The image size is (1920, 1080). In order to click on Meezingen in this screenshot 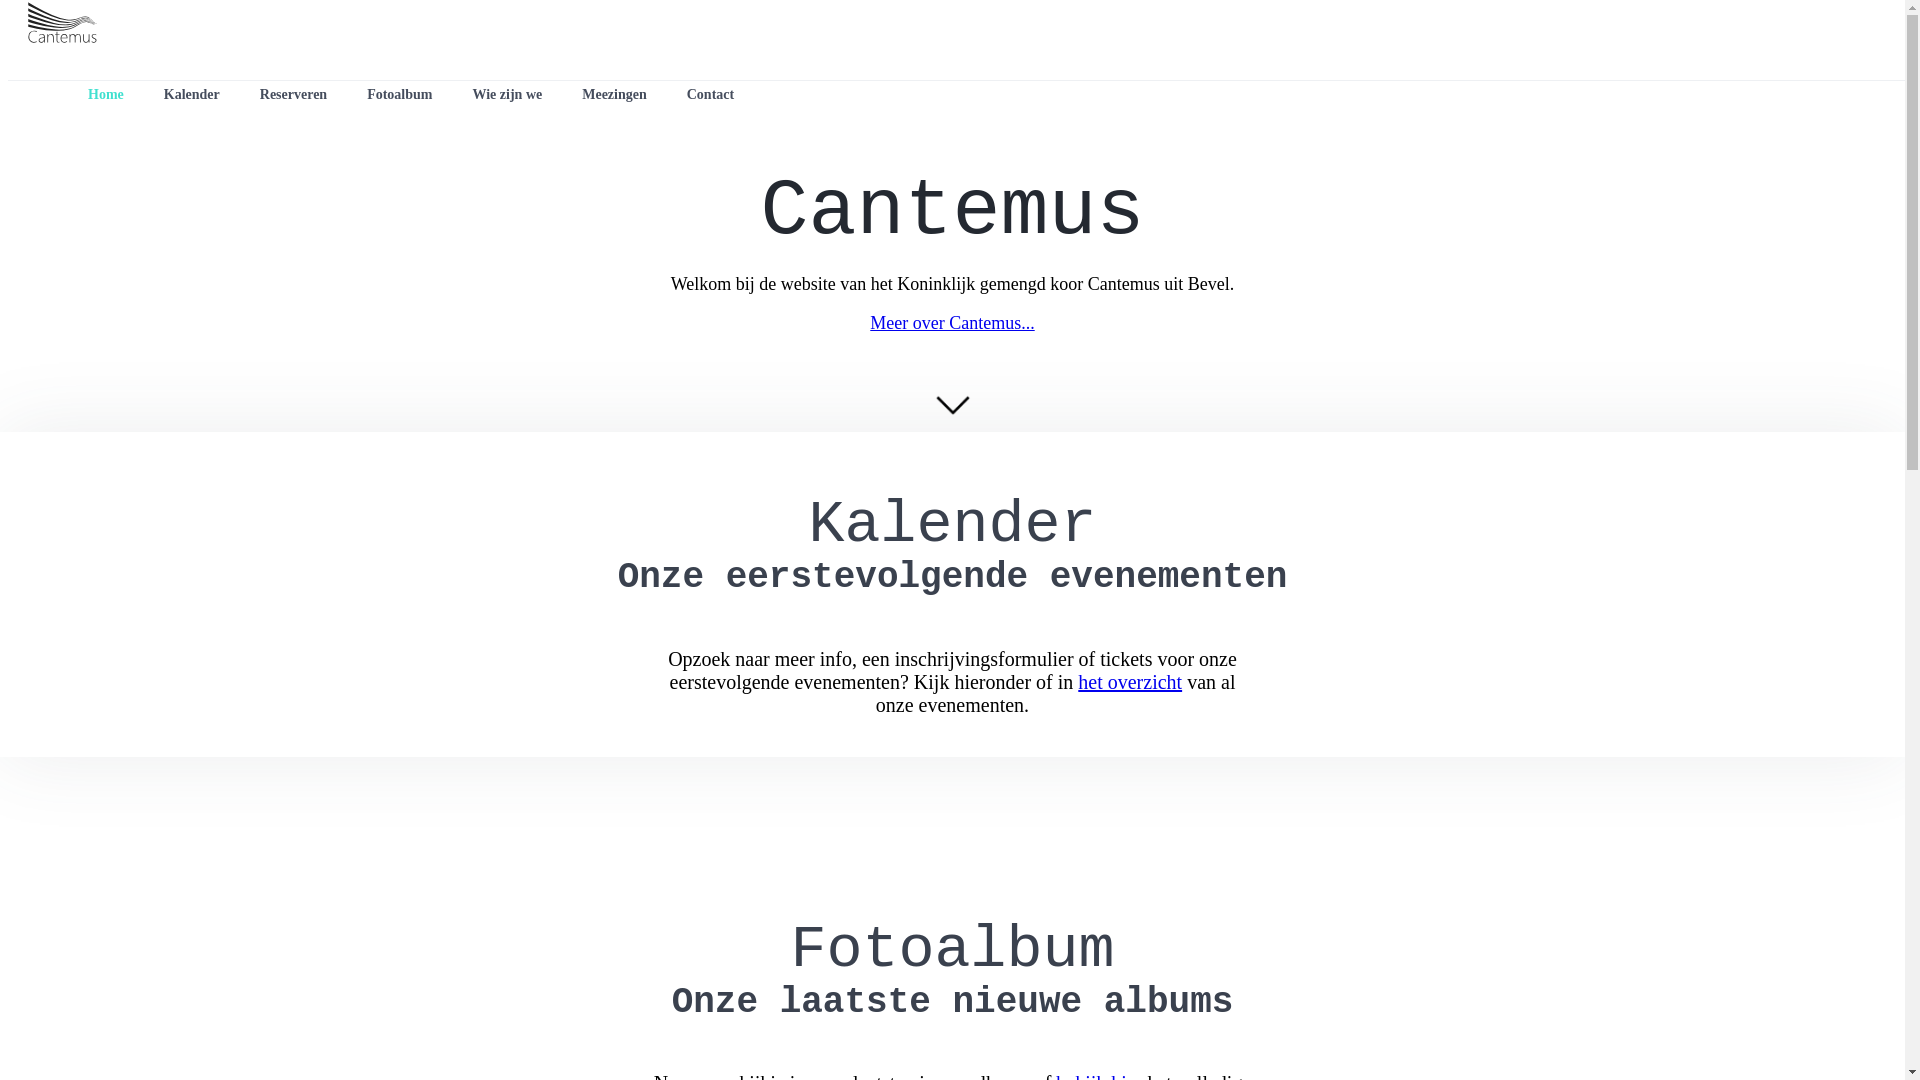, I will do `click(614, 95)`.